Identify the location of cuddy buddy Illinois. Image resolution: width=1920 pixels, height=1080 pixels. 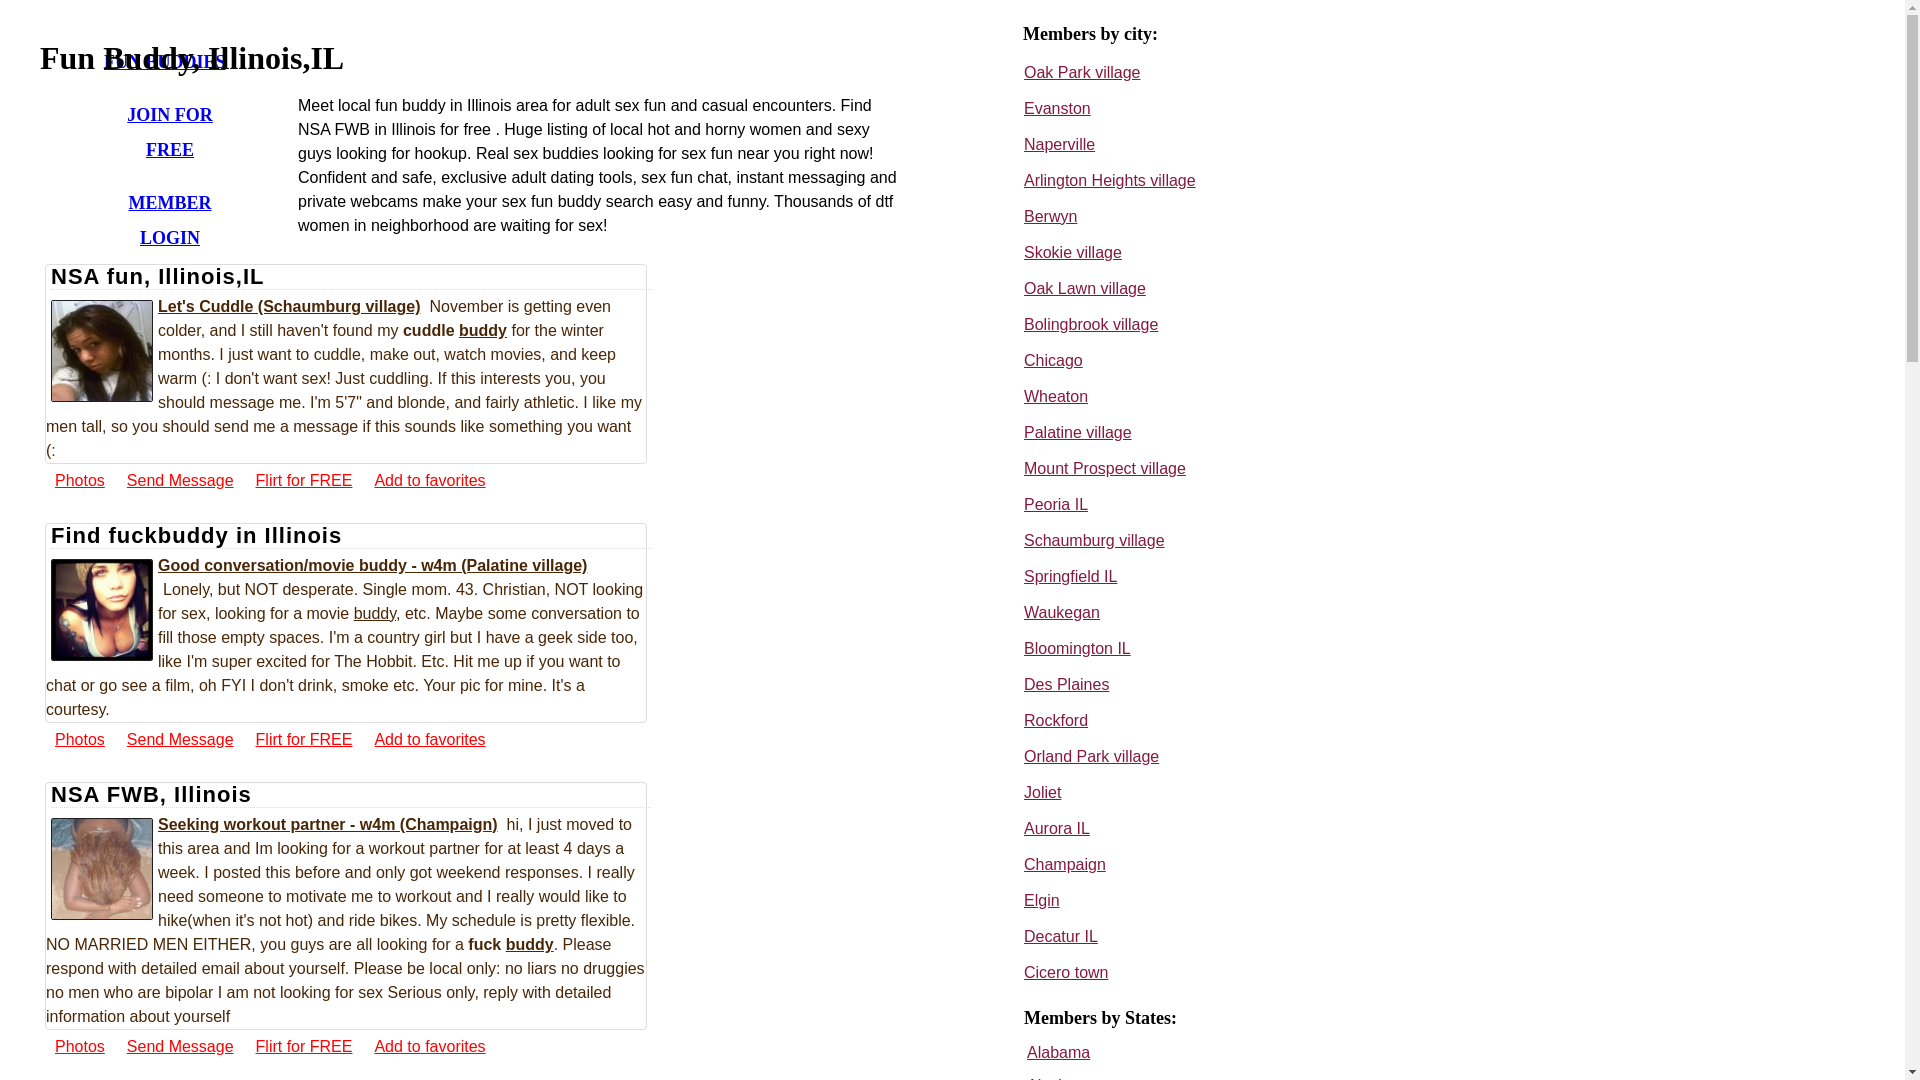
(102, 350).